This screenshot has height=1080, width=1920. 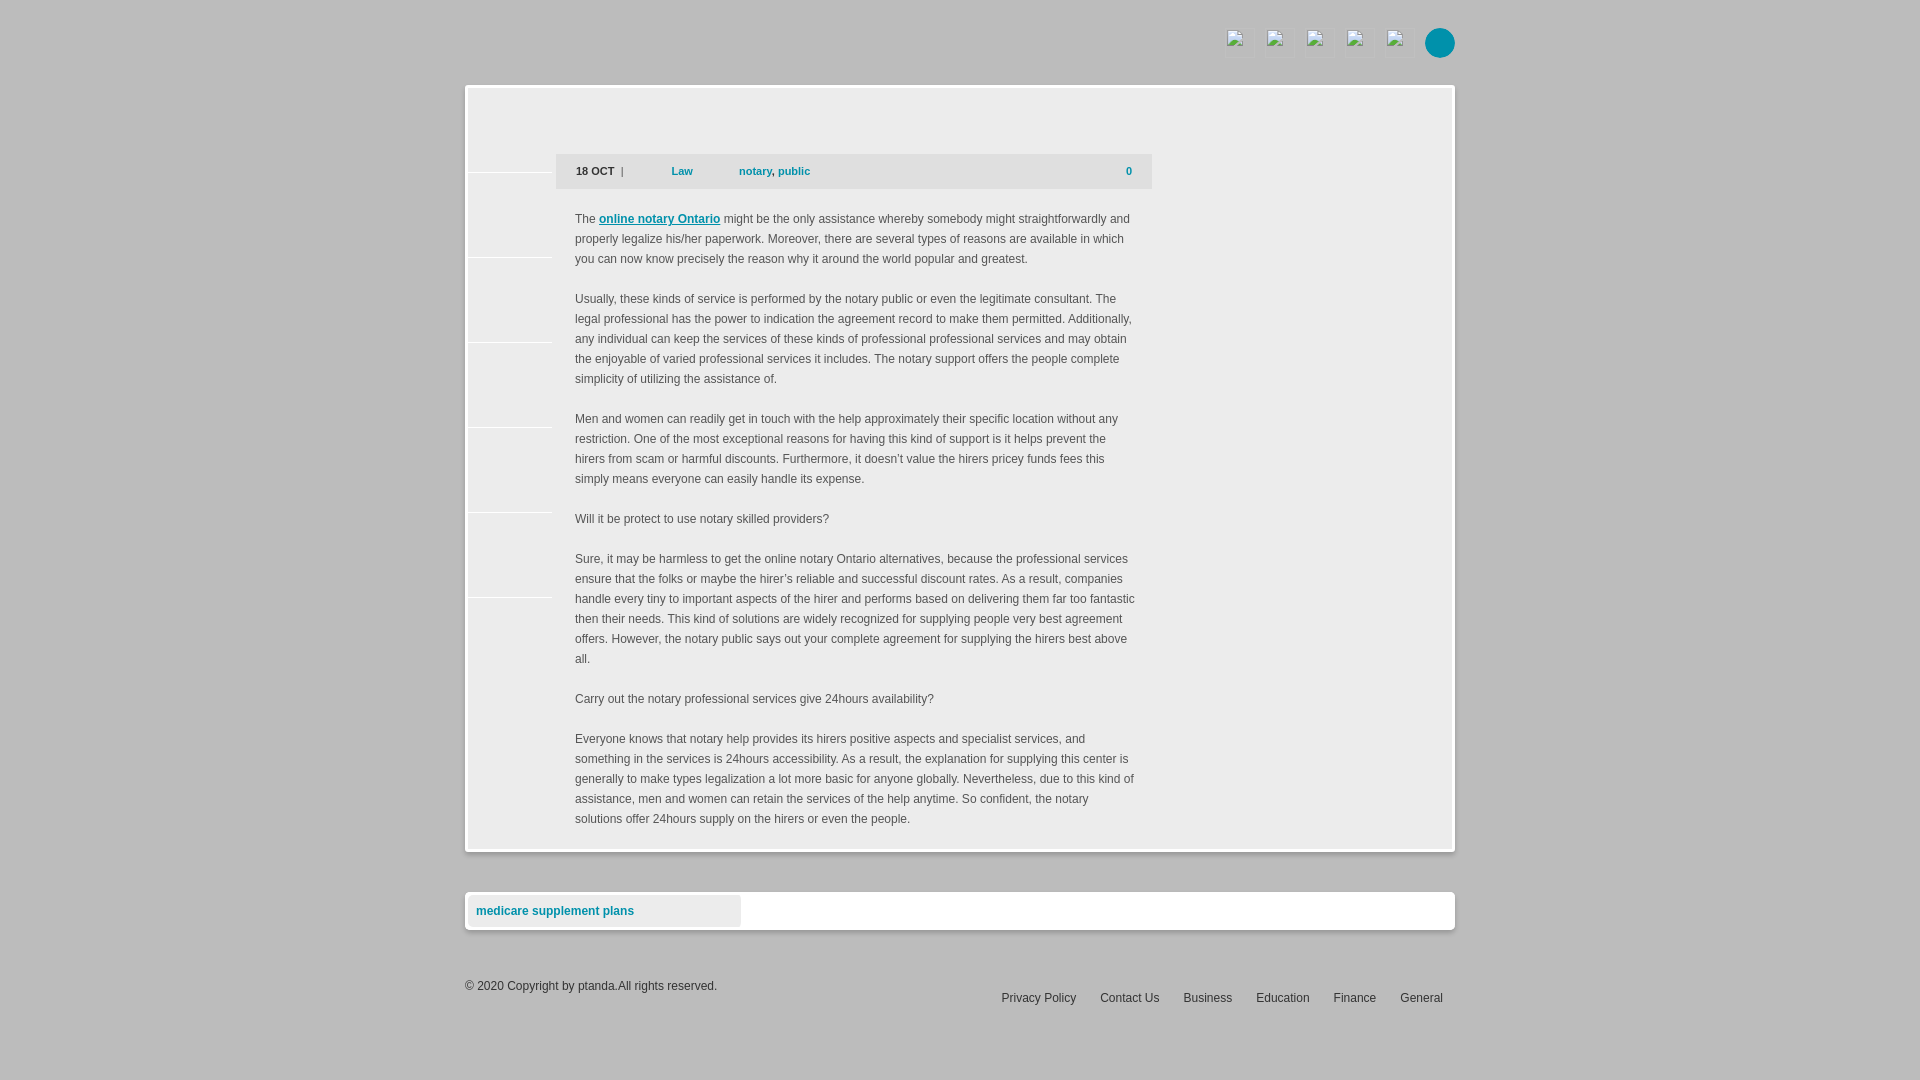 What do you see at coordinates (1038, 998) in the screenshot?
I see `Privacy Policy` at bounding box center [1038, 998].